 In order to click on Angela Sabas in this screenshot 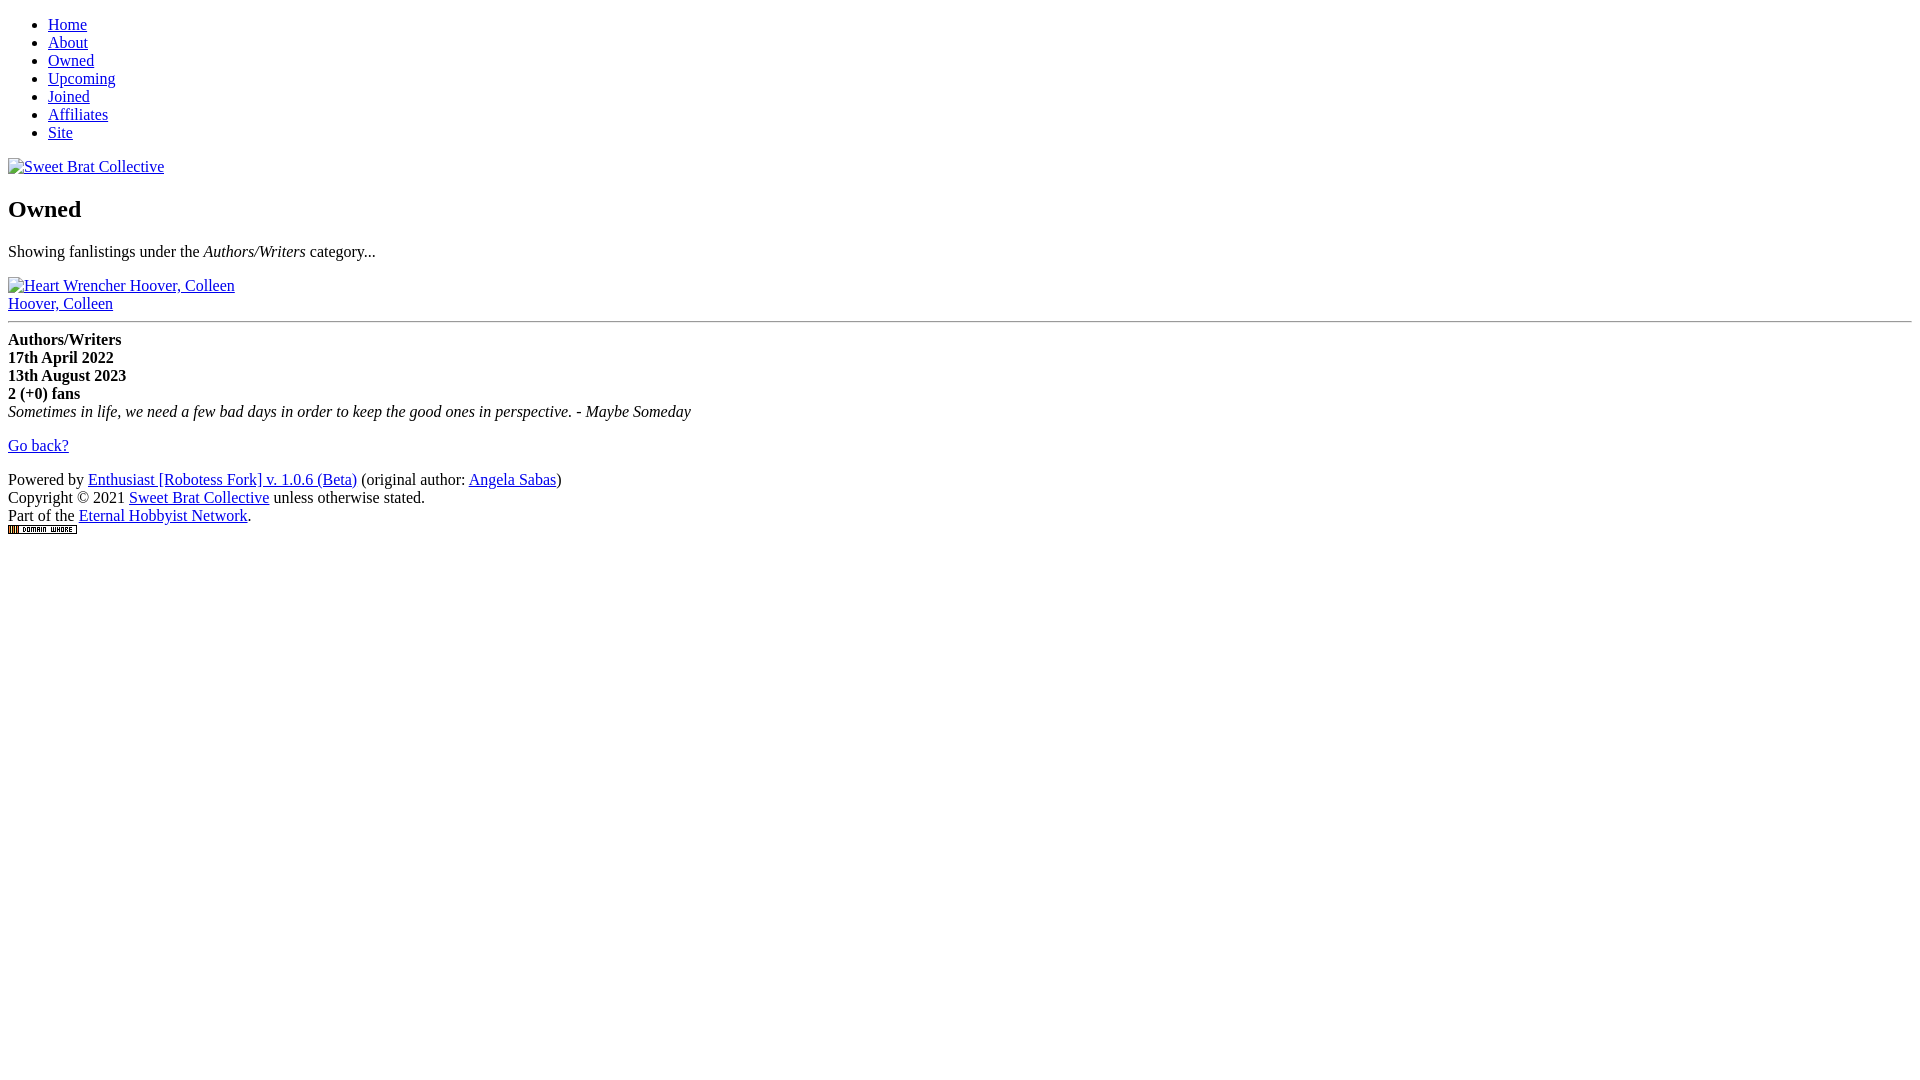, I will do `click(513, 480)`.